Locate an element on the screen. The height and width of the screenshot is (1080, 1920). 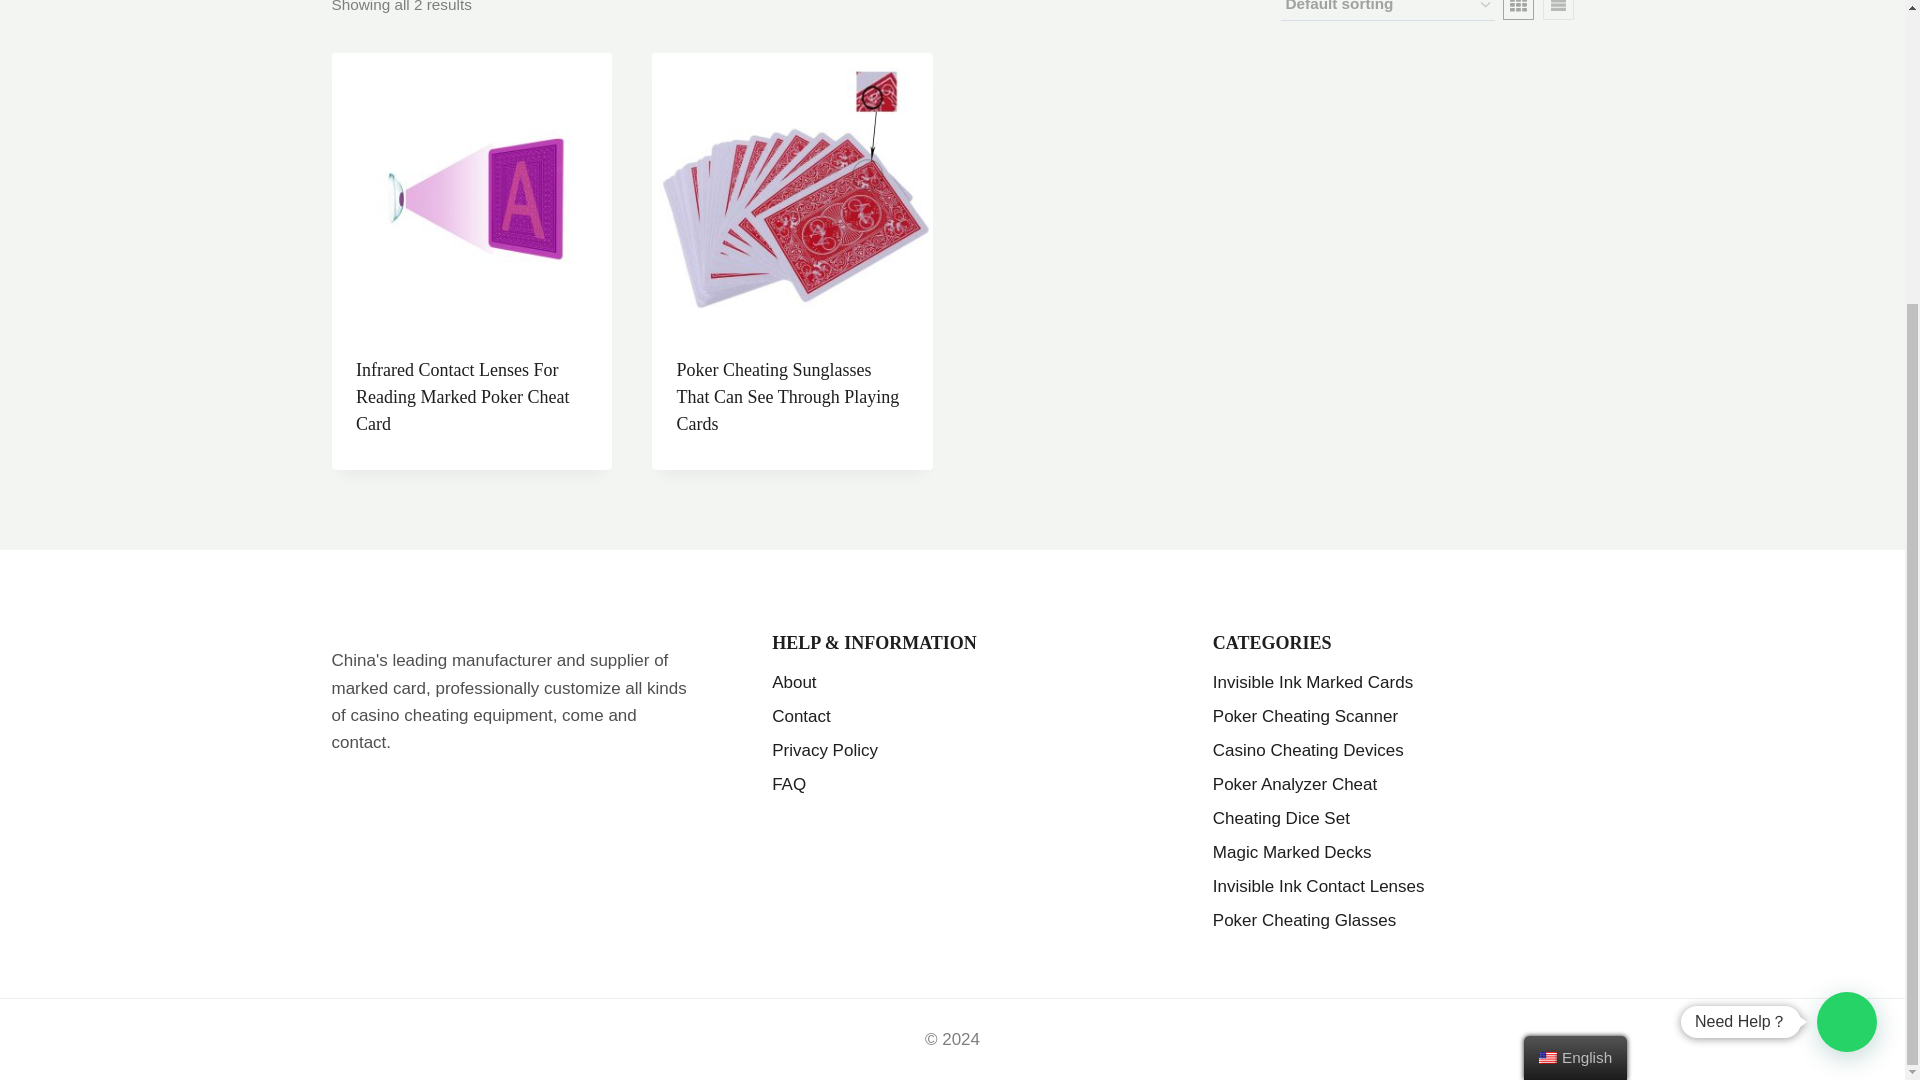
Contact is located at coordinates (952, 716).